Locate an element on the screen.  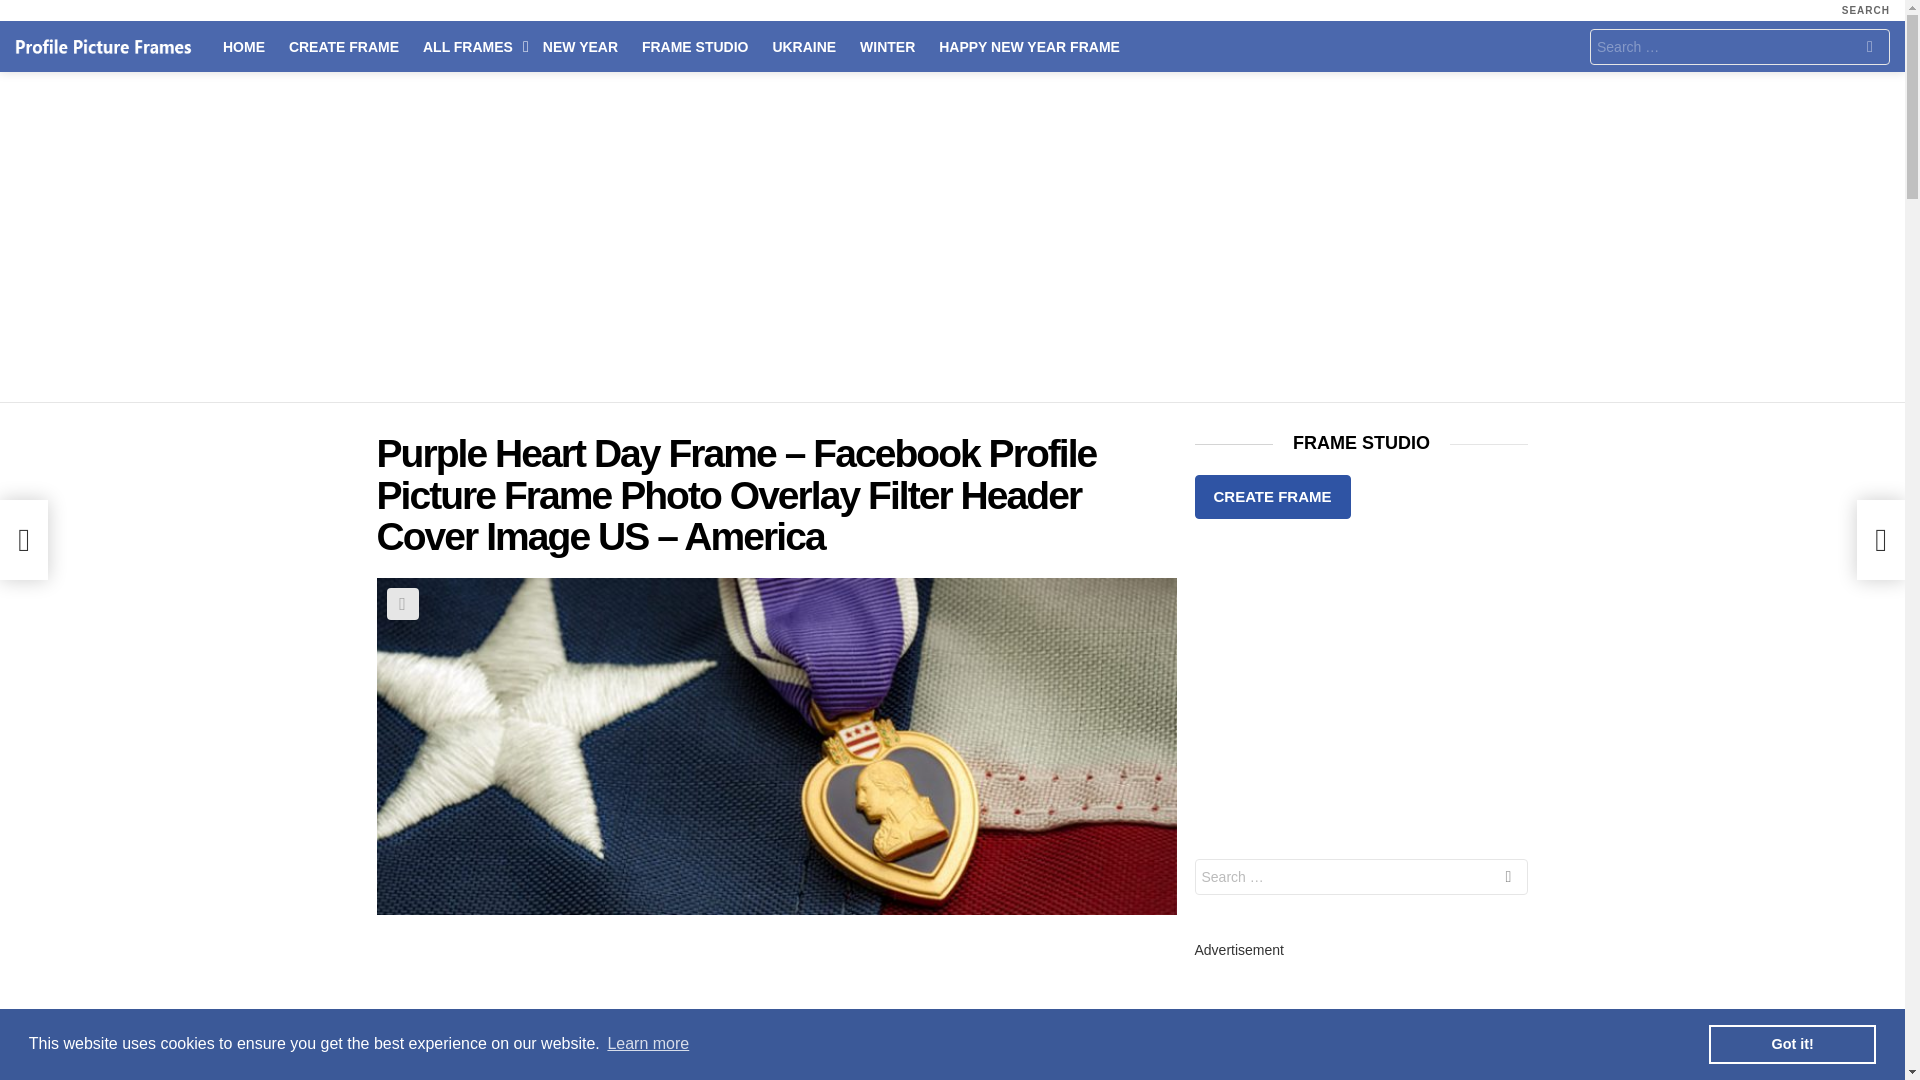
Learn more is located at coordinates (648, 1044).